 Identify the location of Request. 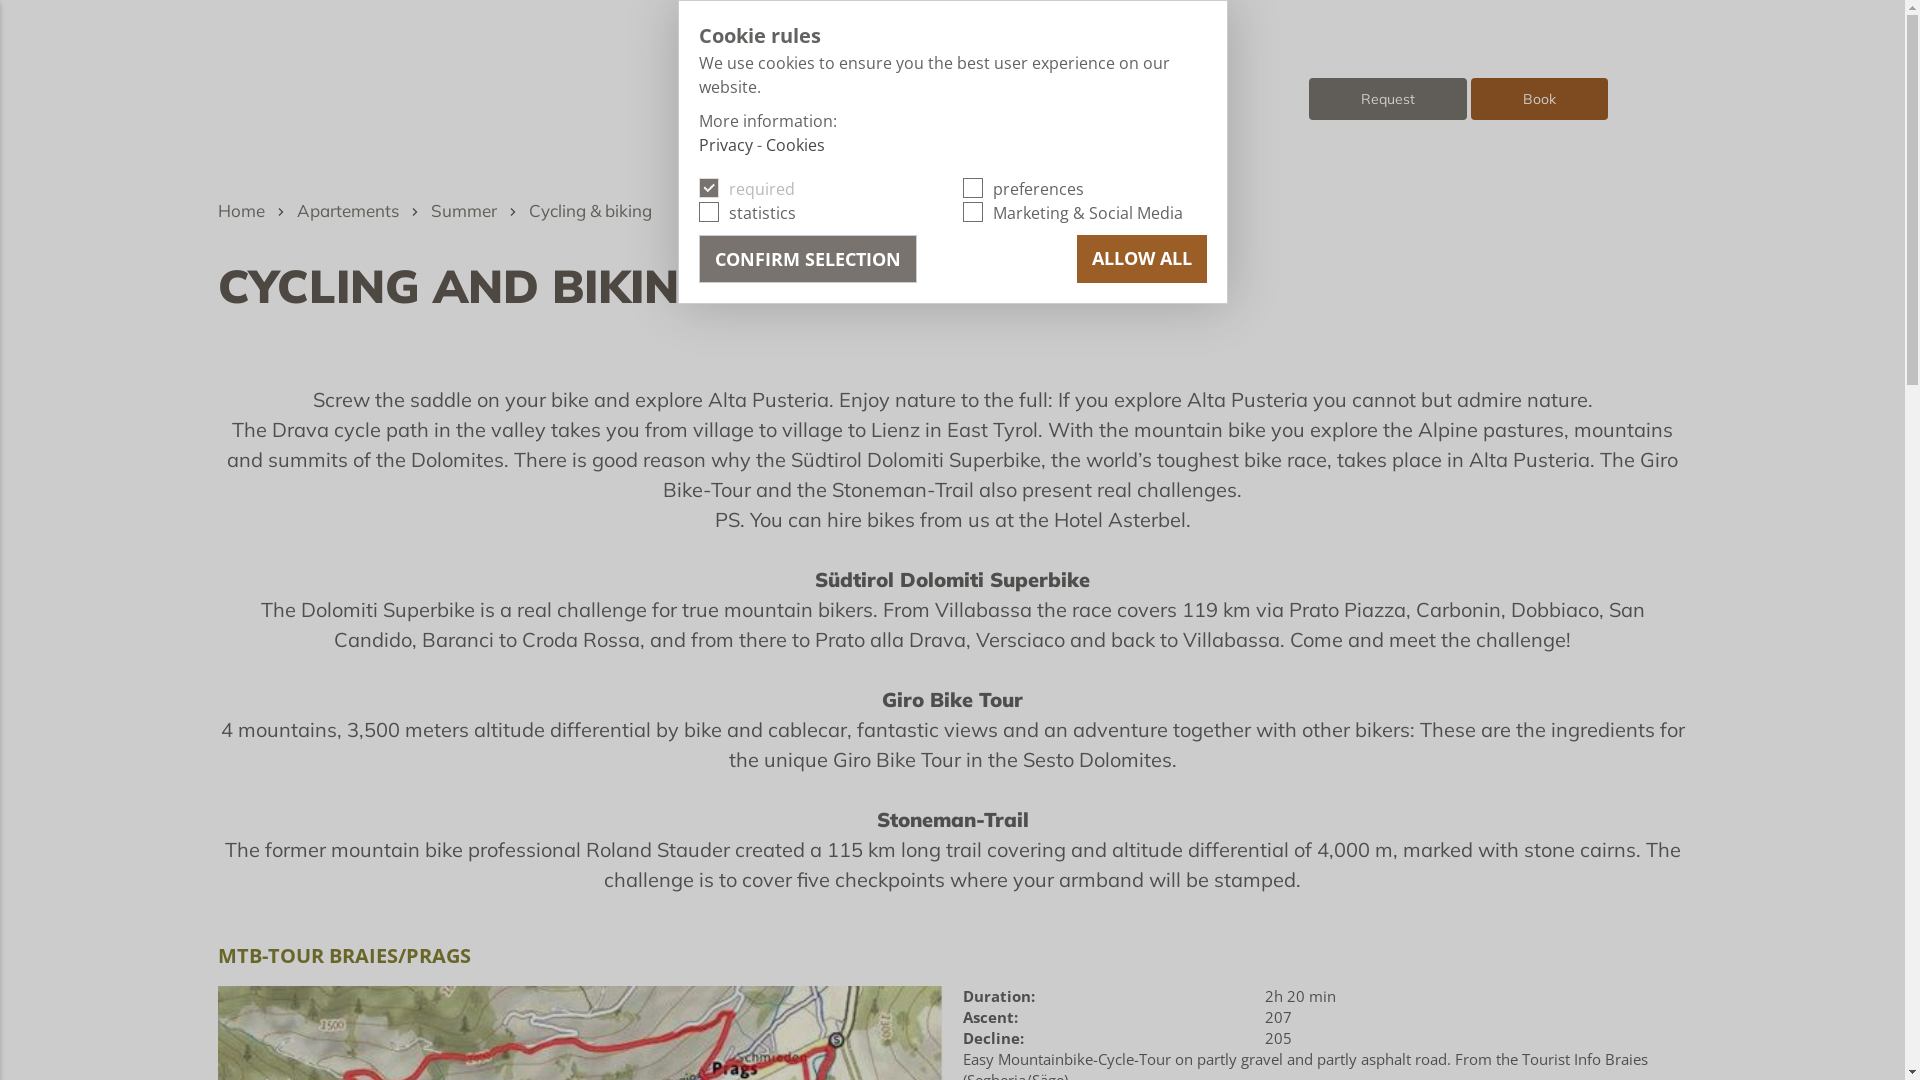
(1388, 98).